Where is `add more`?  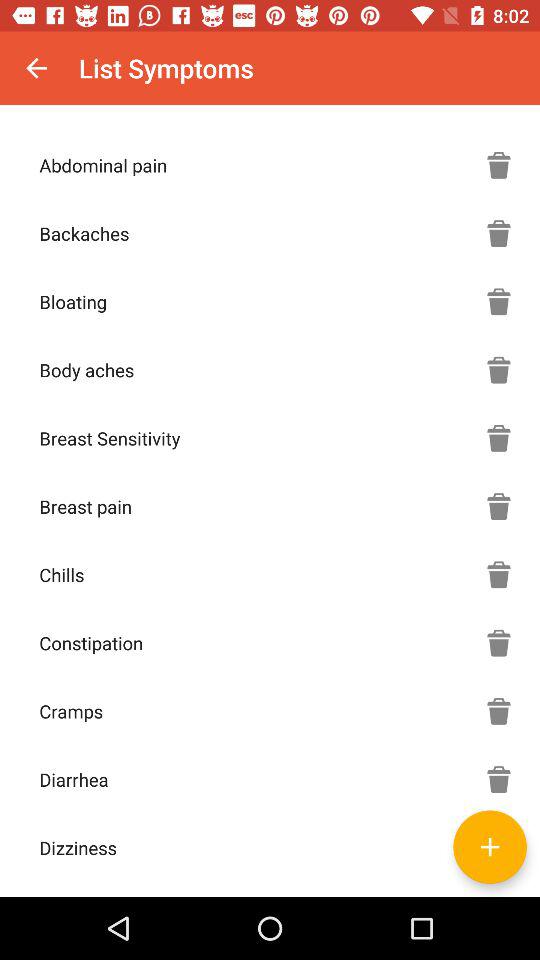 add more is located at coordinates (490, 846).